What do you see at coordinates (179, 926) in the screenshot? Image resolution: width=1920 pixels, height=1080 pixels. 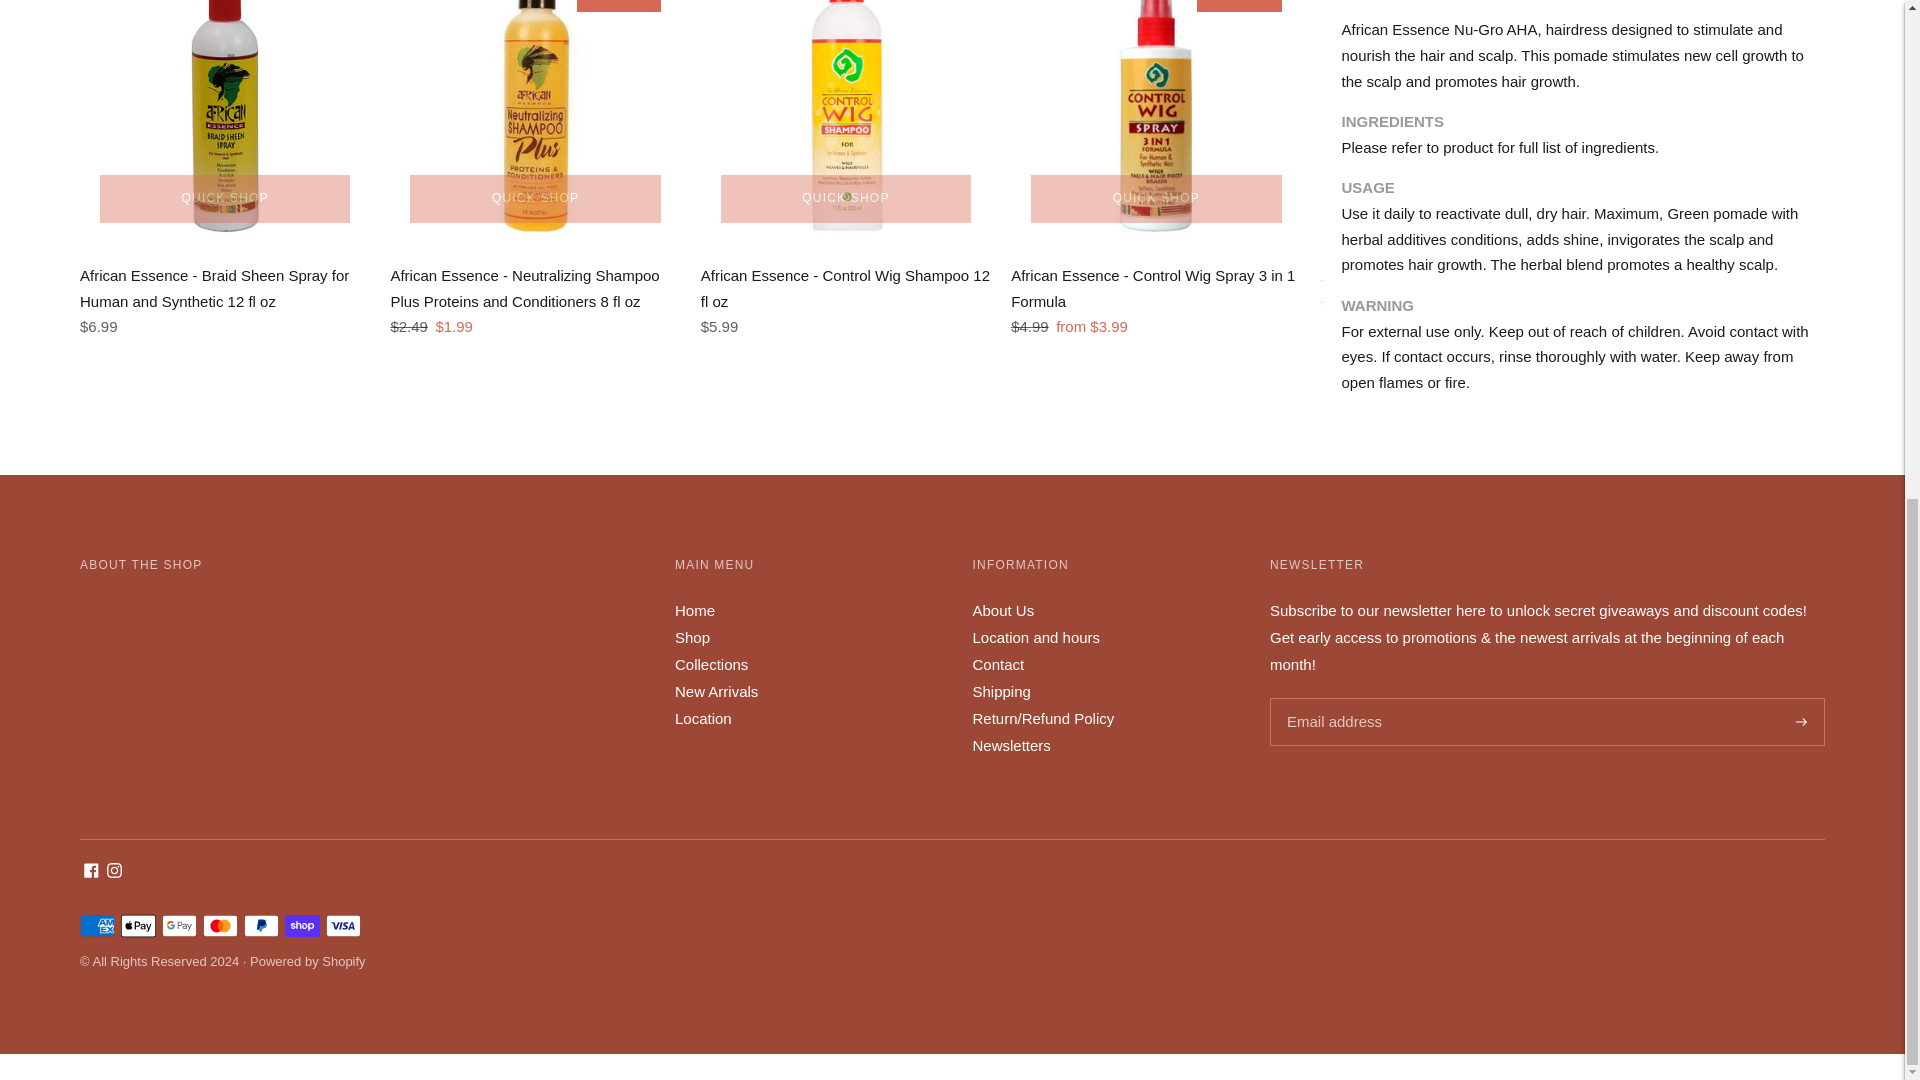 I see `Google Pay` at bounding box center [179, 926].